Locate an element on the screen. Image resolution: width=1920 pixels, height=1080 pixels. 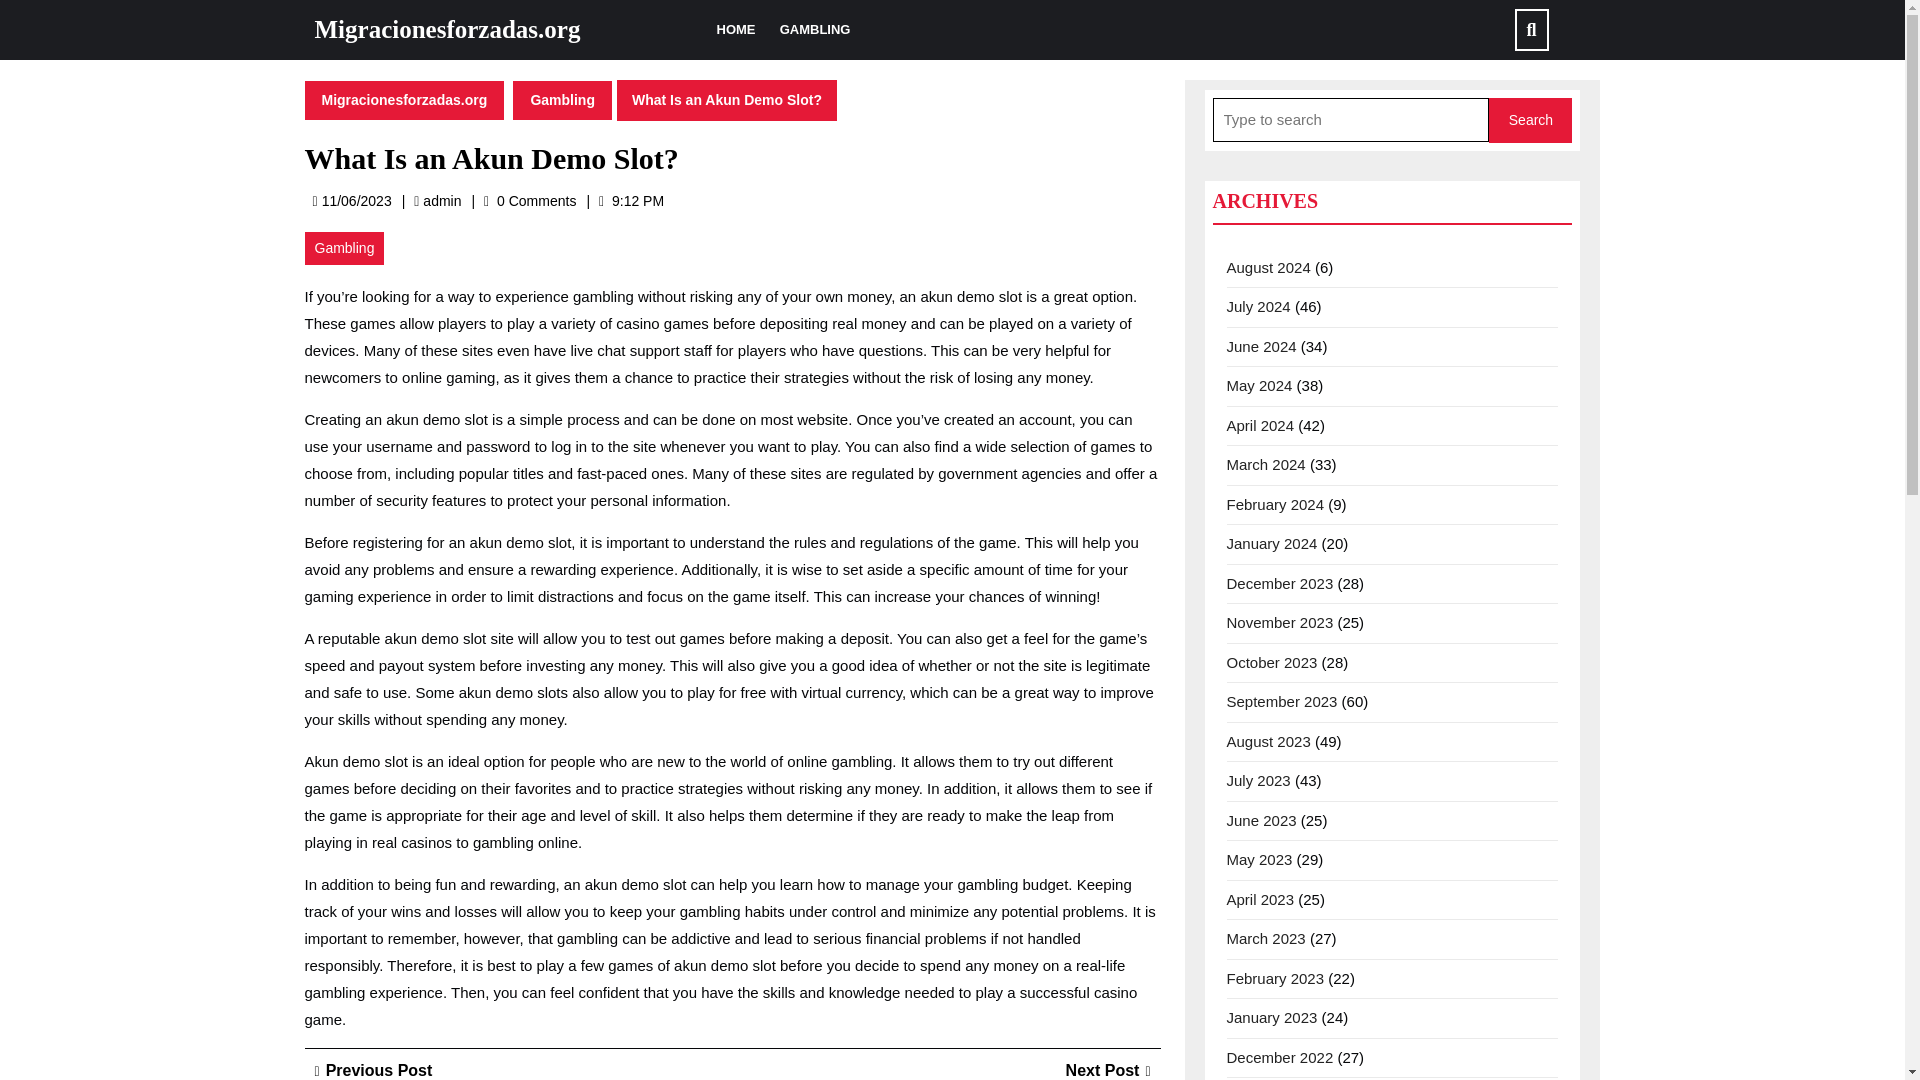
August 2024 is located at coordinates (1258, 780).